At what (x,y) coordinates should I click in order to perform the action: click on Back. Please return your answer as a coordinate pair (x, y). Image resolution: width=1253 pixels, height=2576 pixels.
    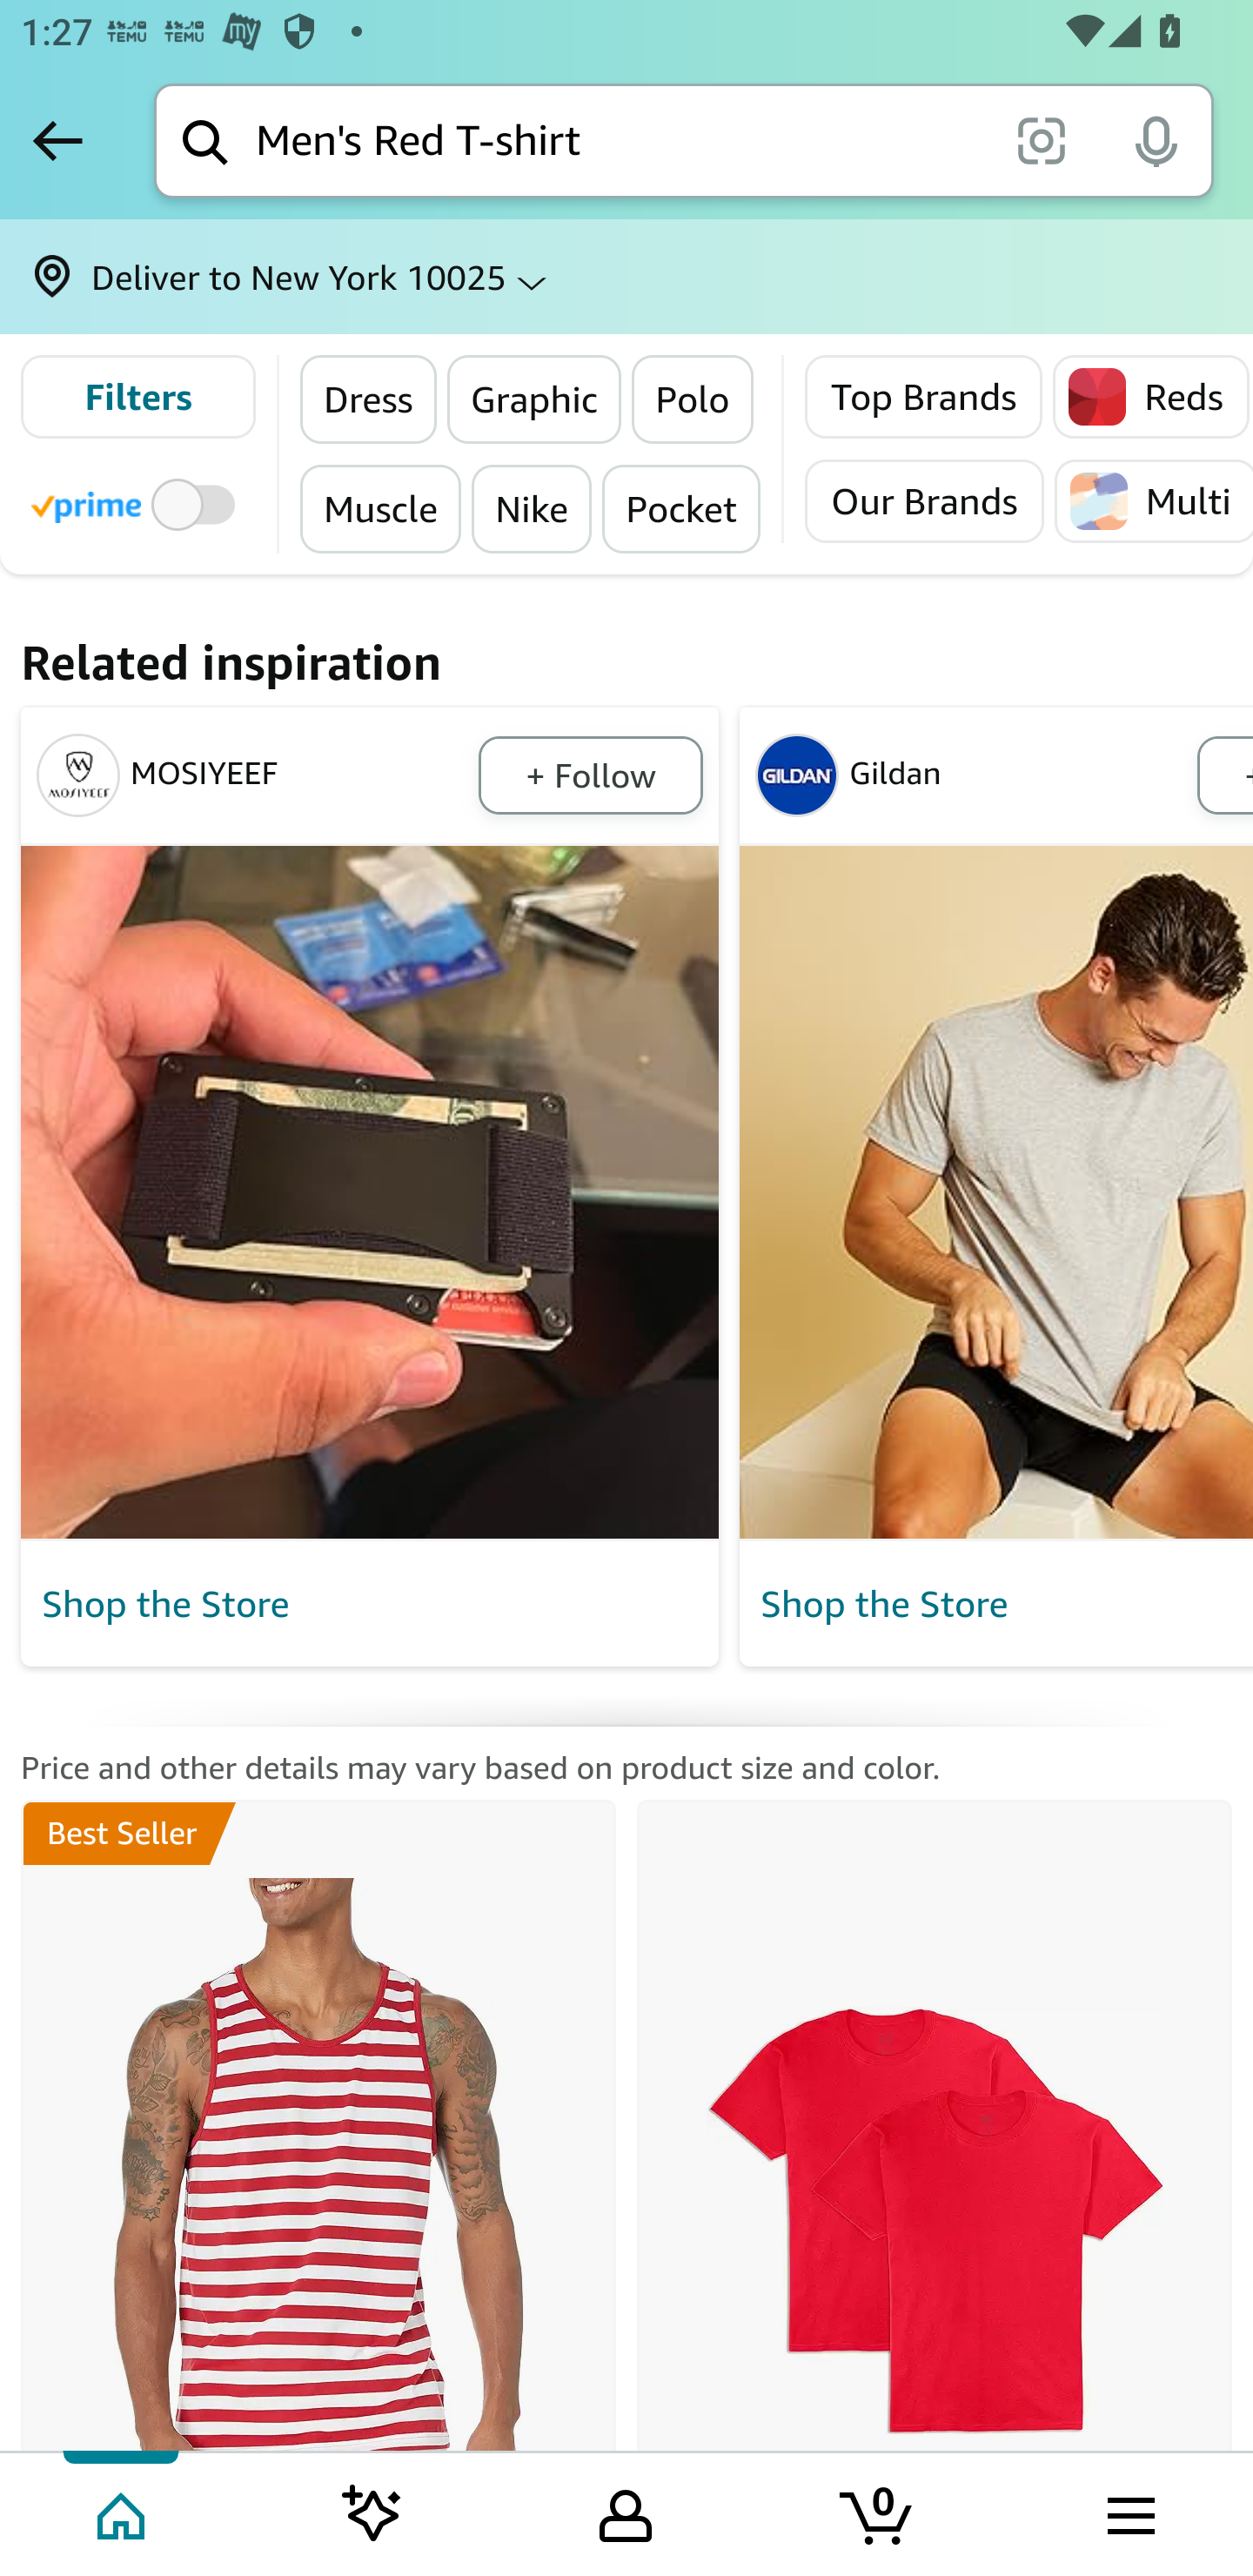
    Looking at the image, I should click on (57, 140).